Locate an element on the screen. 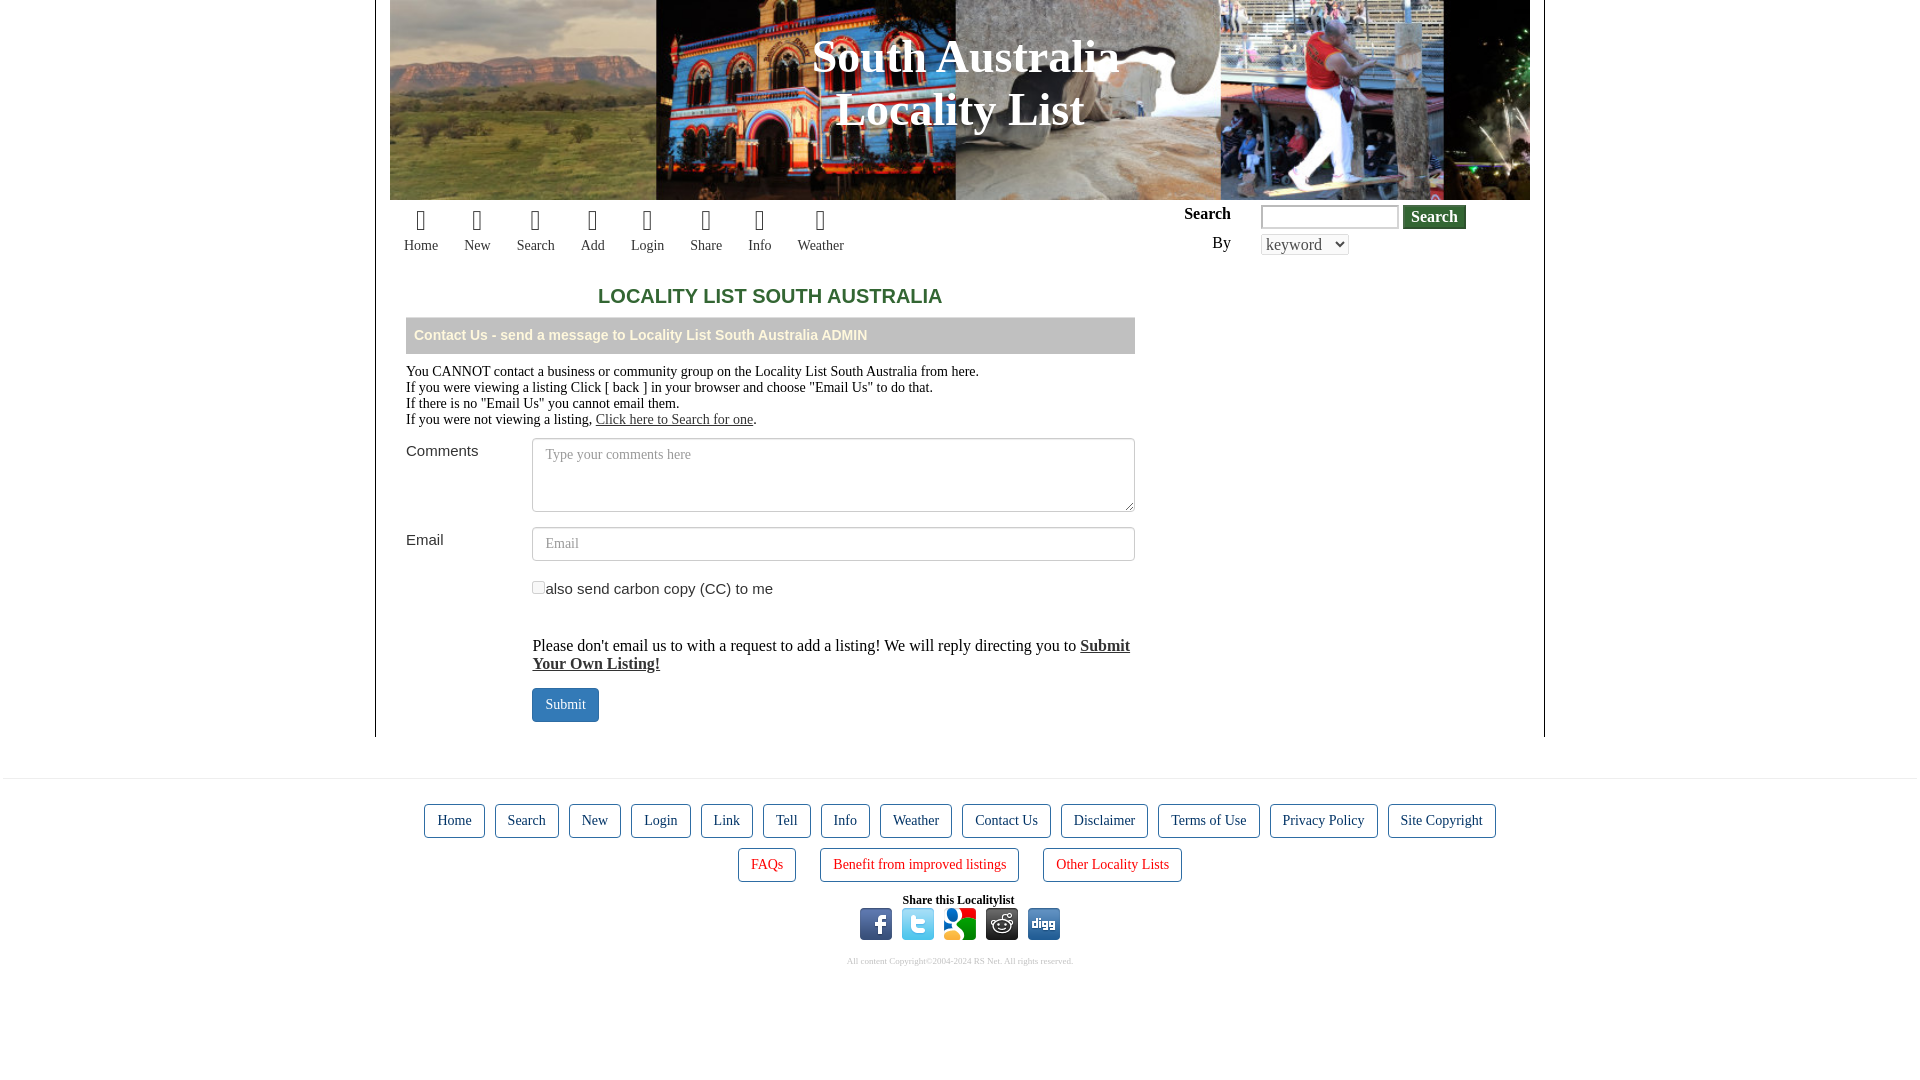  Tell a friend about Locality List South Australia is located at coordinates (706, 231).